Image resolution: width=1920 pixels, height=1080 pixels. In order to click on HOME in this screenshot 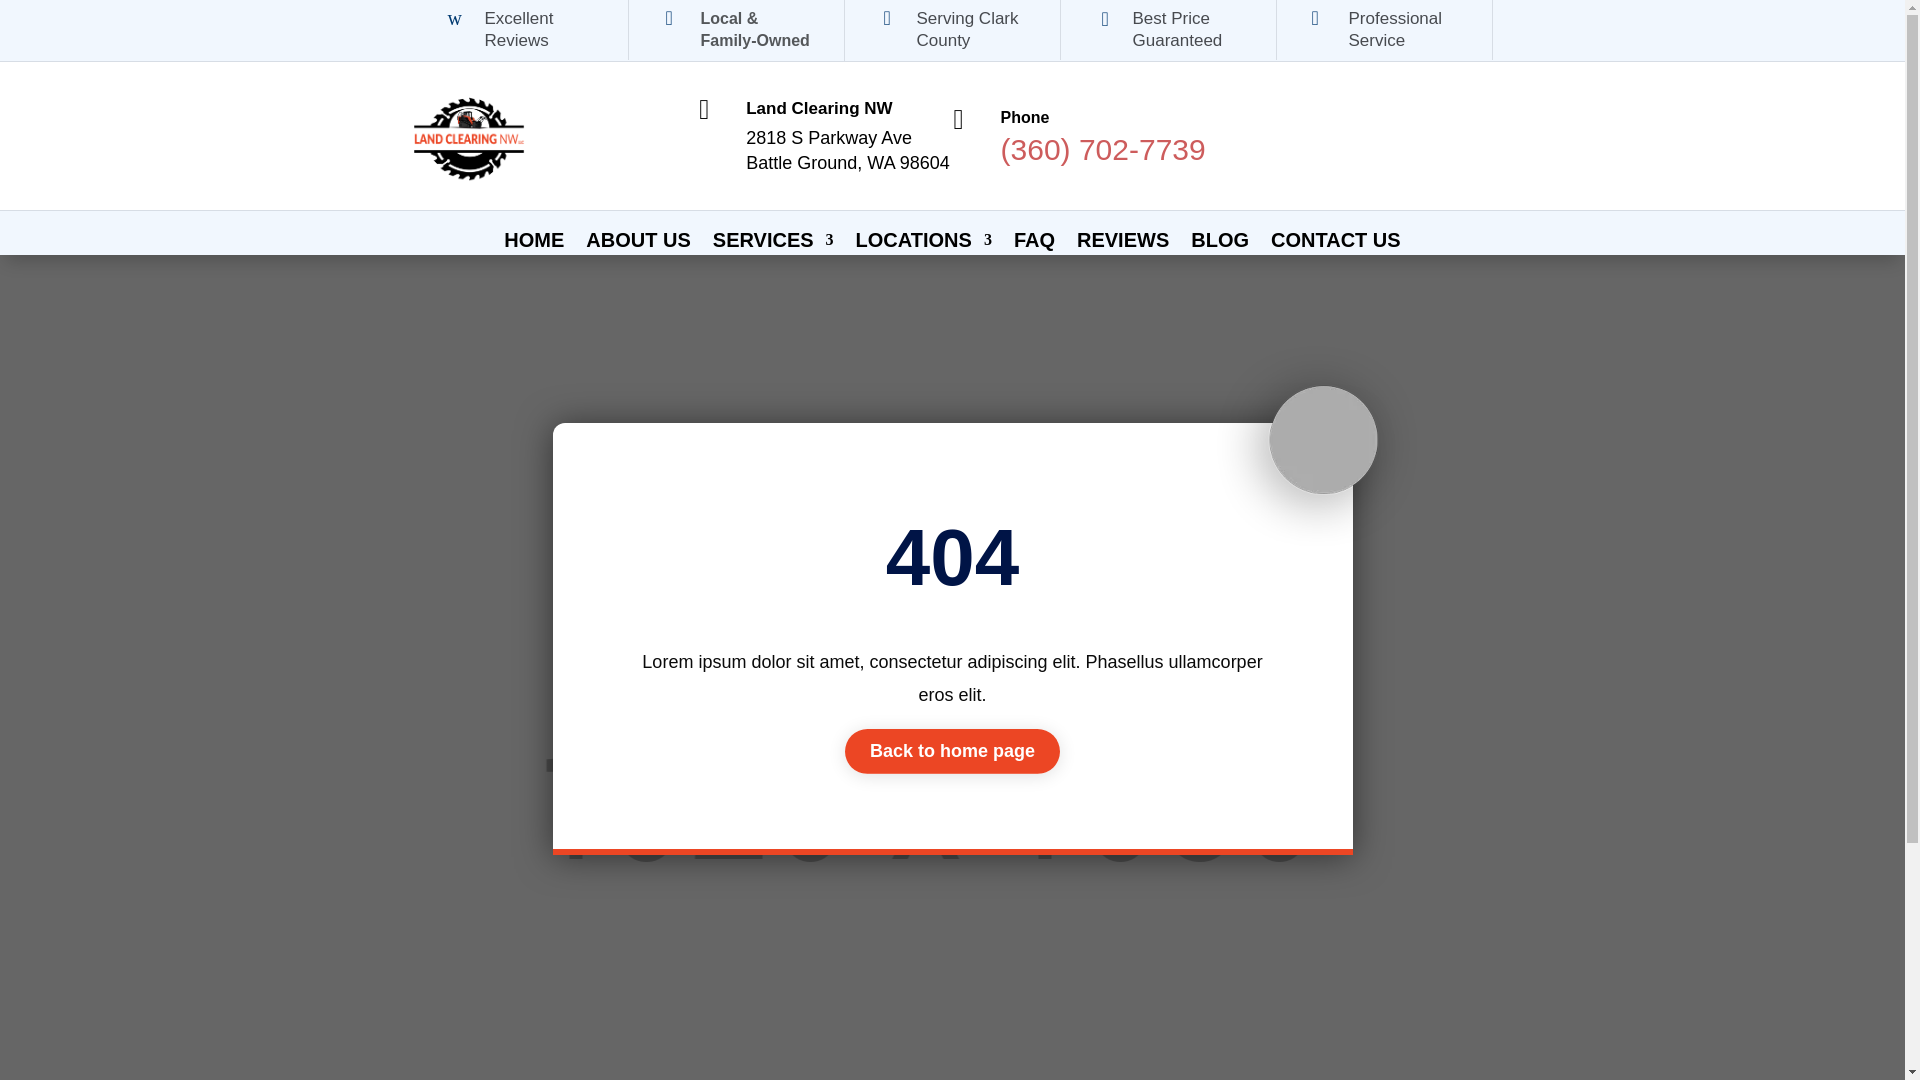, I will do `click(534, 244)`.